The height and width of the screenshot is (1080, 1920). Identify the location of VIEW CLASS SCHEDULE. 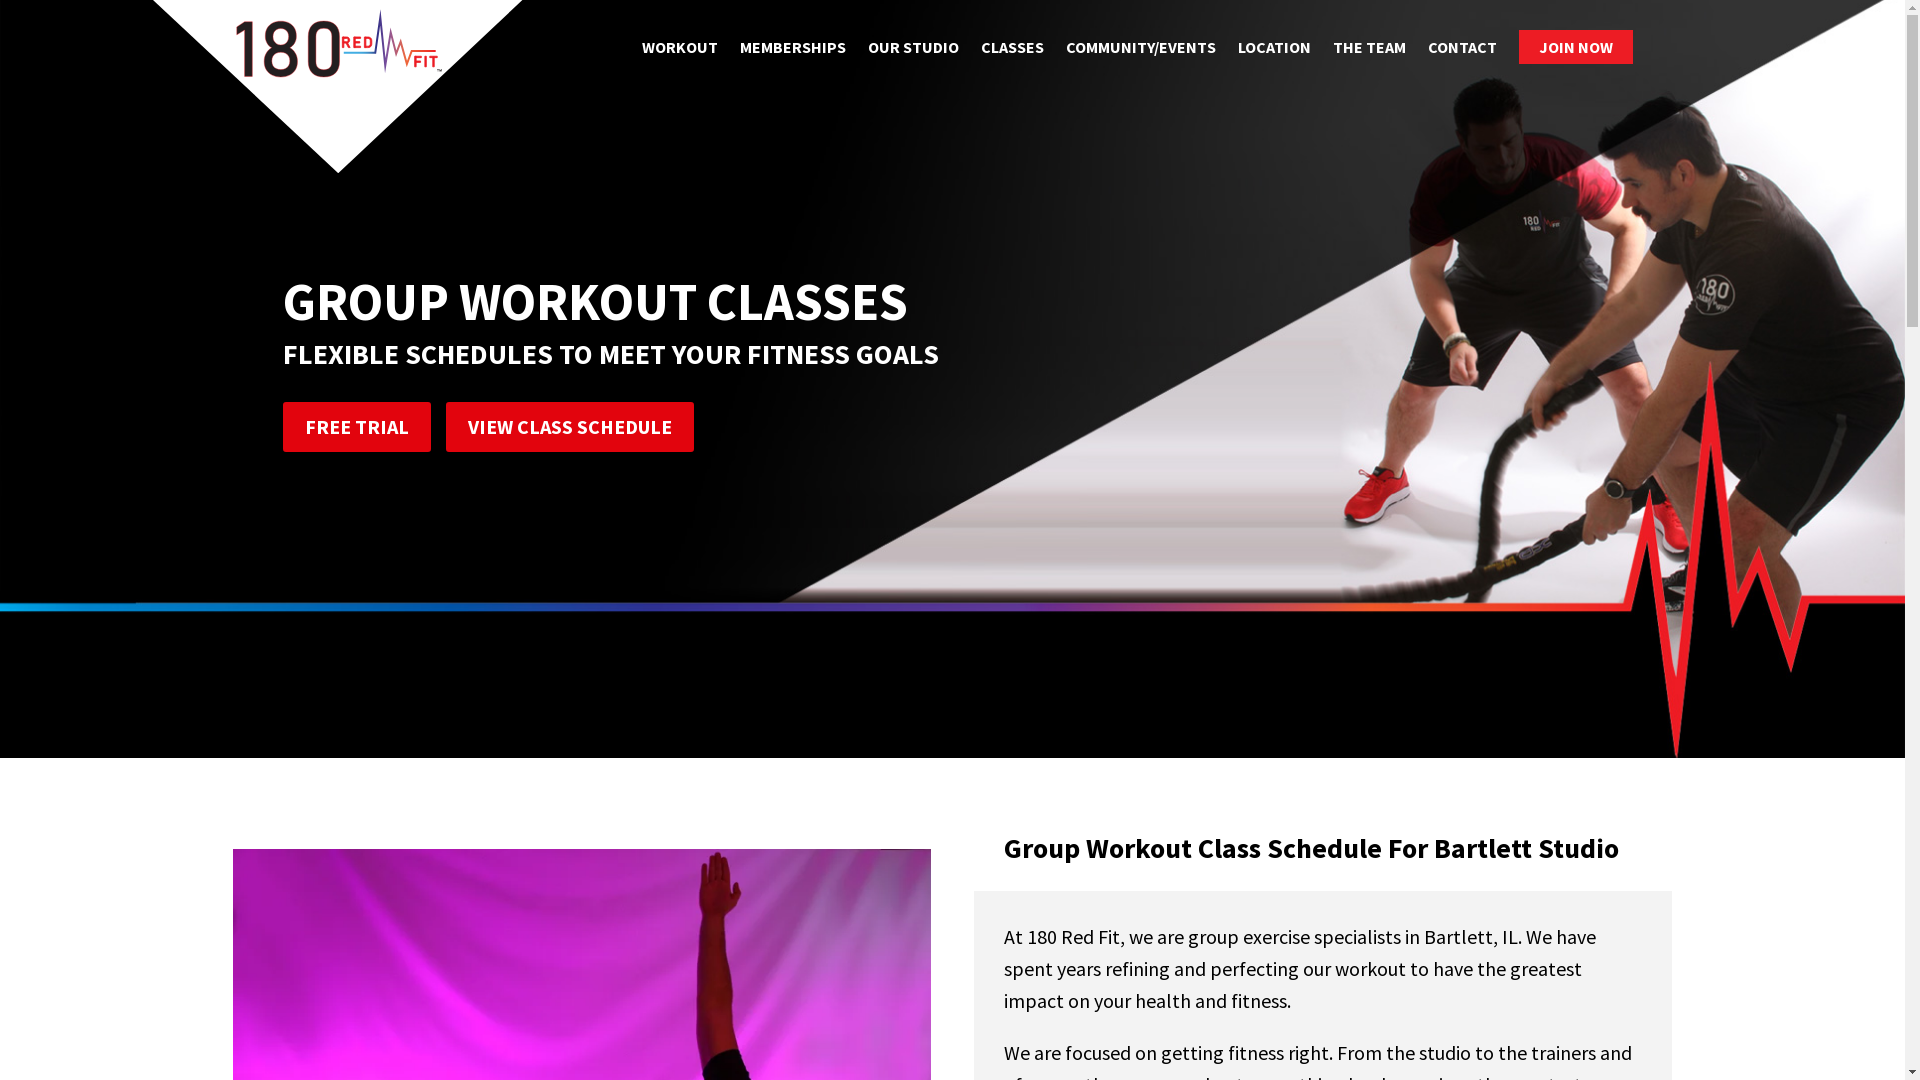
(570, 427).